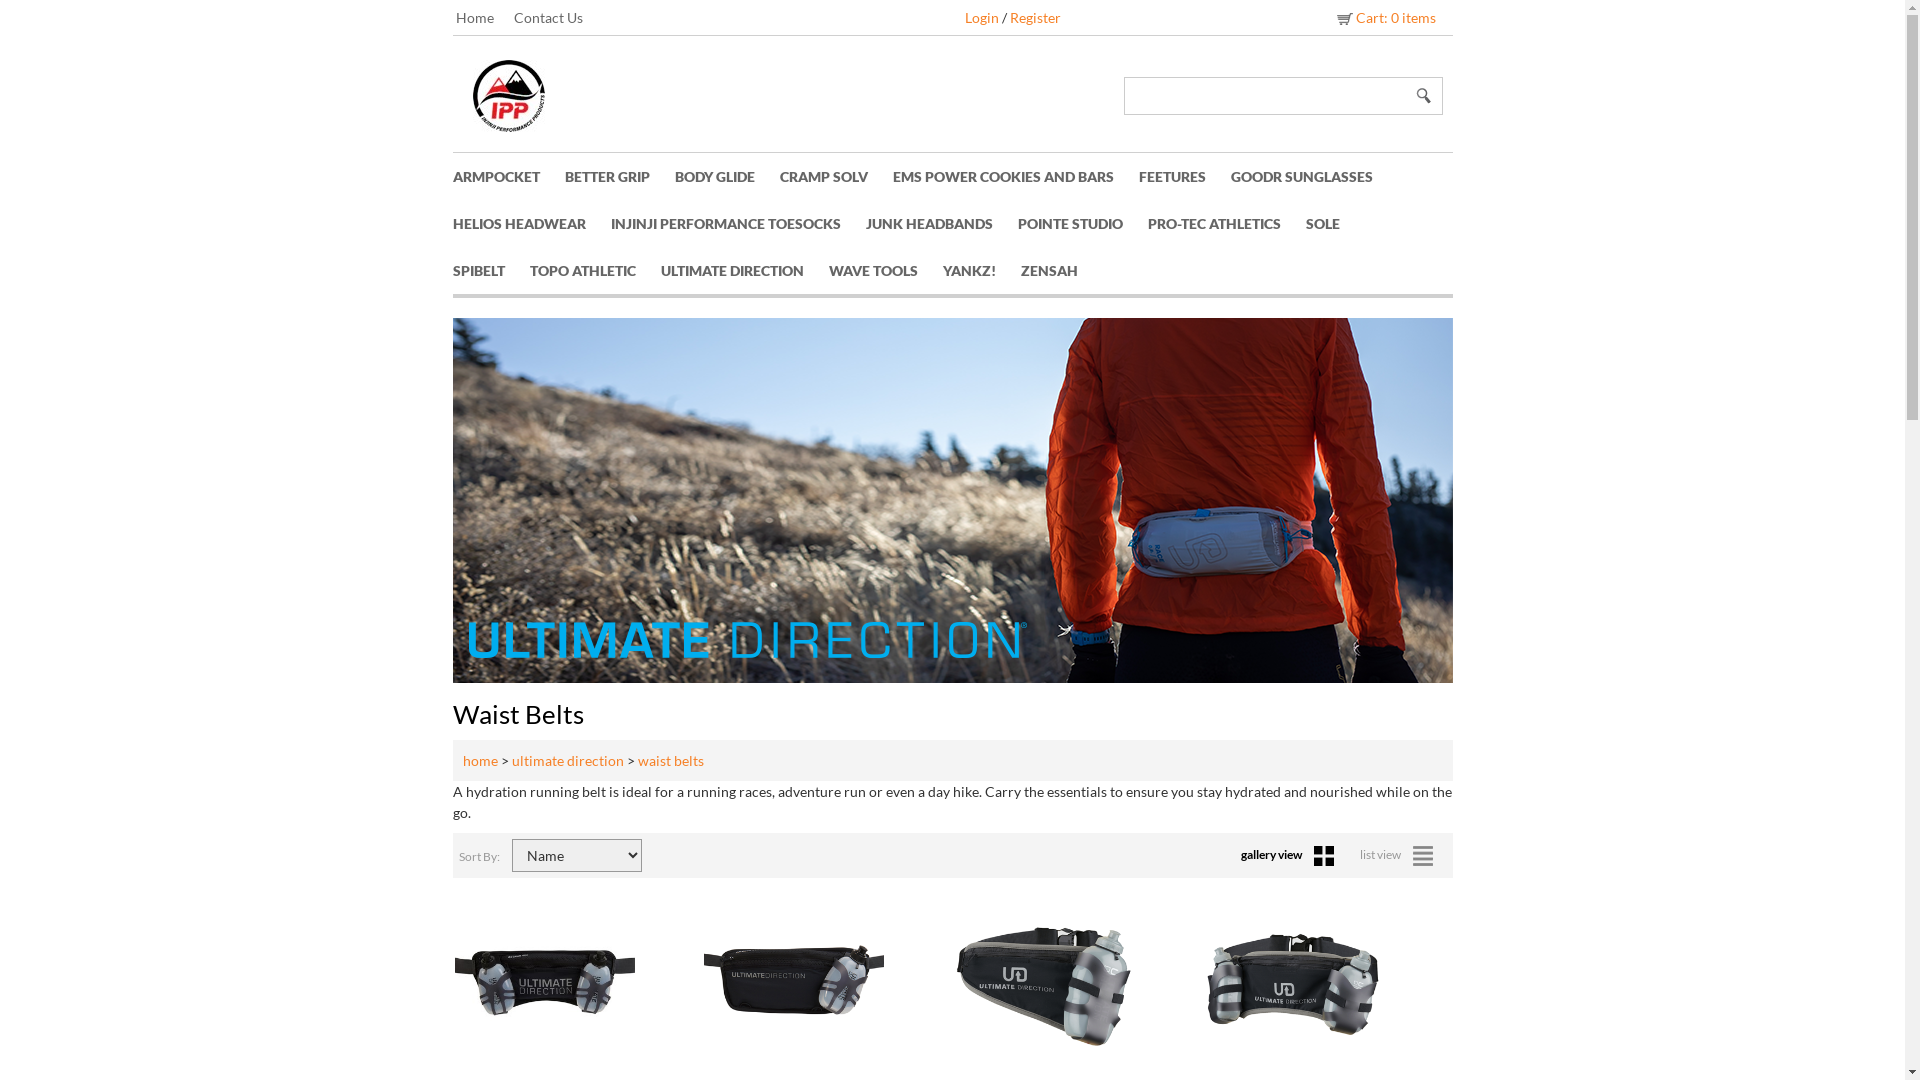 Image resolution: width=1920 pixels, height=1080 pixels. I want to click on YANKZ!, so click(981, 270).